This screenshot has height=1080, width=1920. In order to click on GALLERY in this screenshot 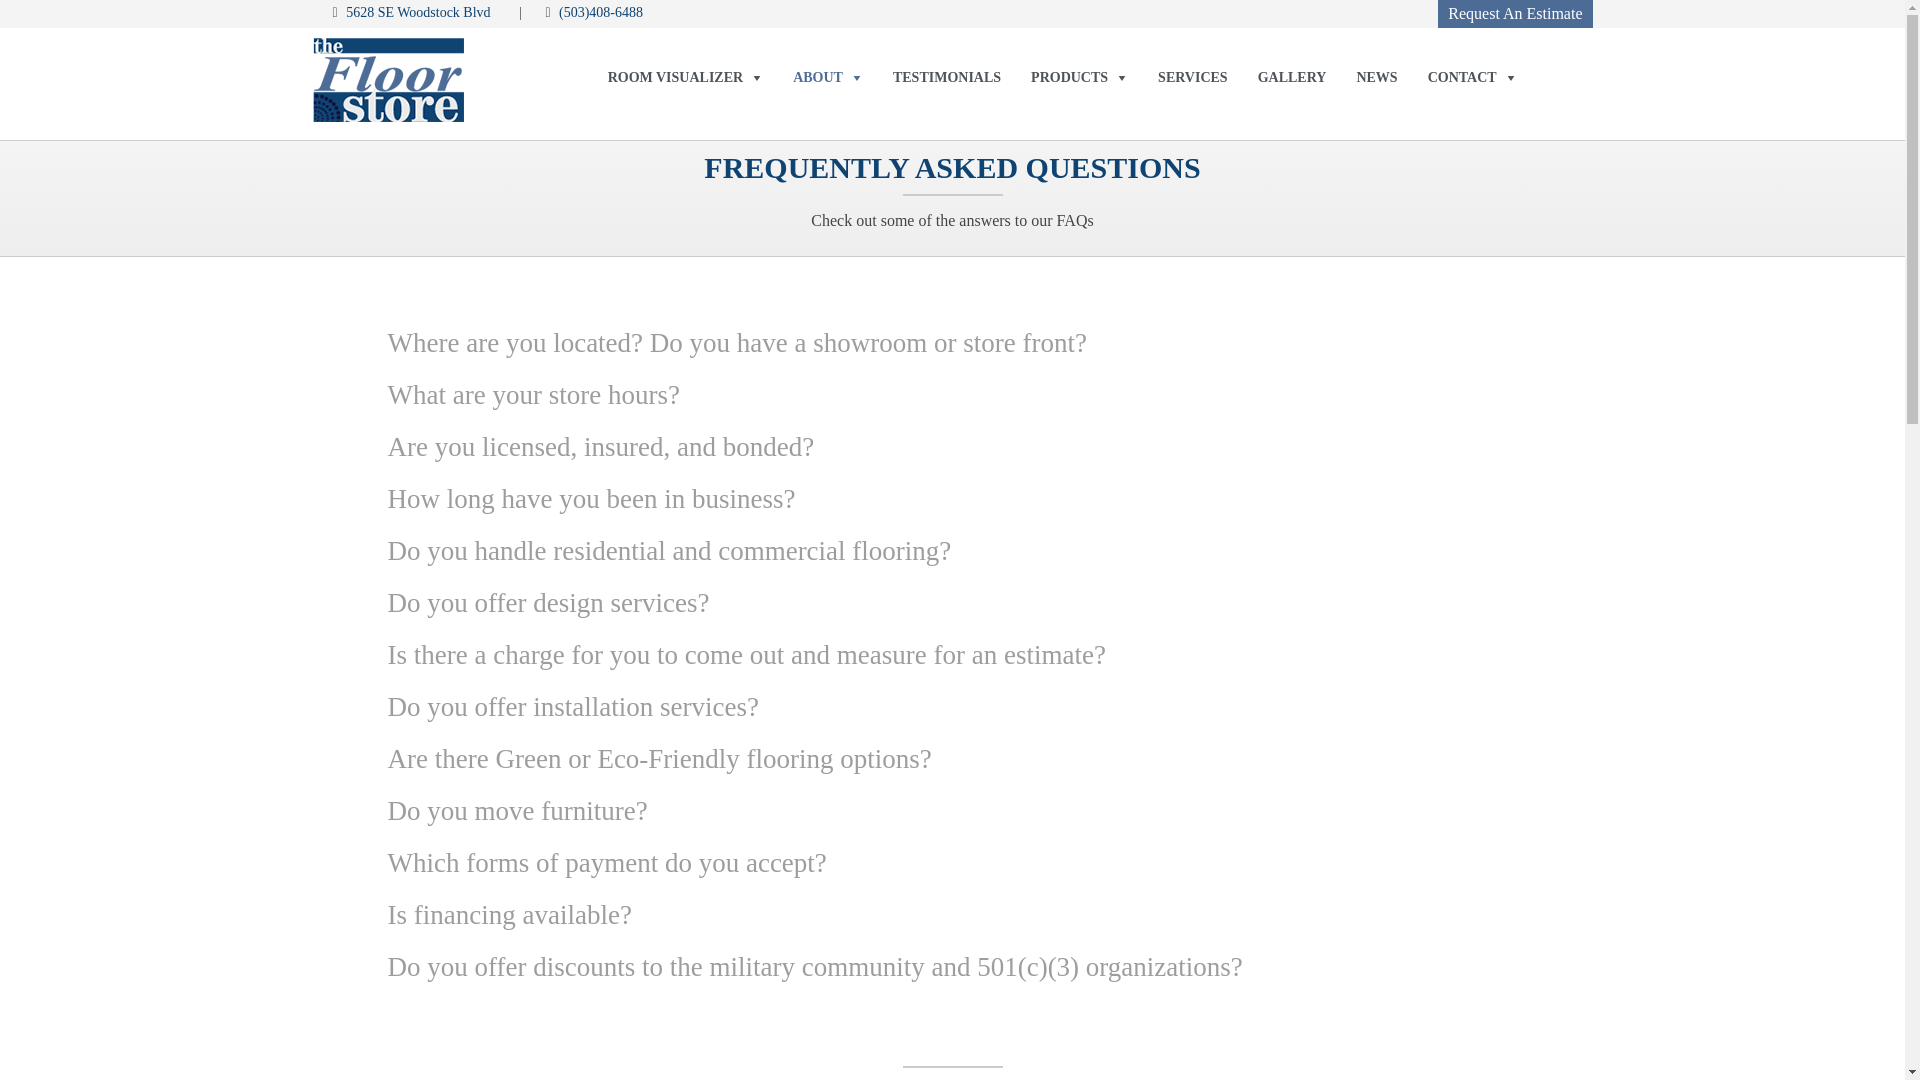, I will do `click(1292, 78)`.